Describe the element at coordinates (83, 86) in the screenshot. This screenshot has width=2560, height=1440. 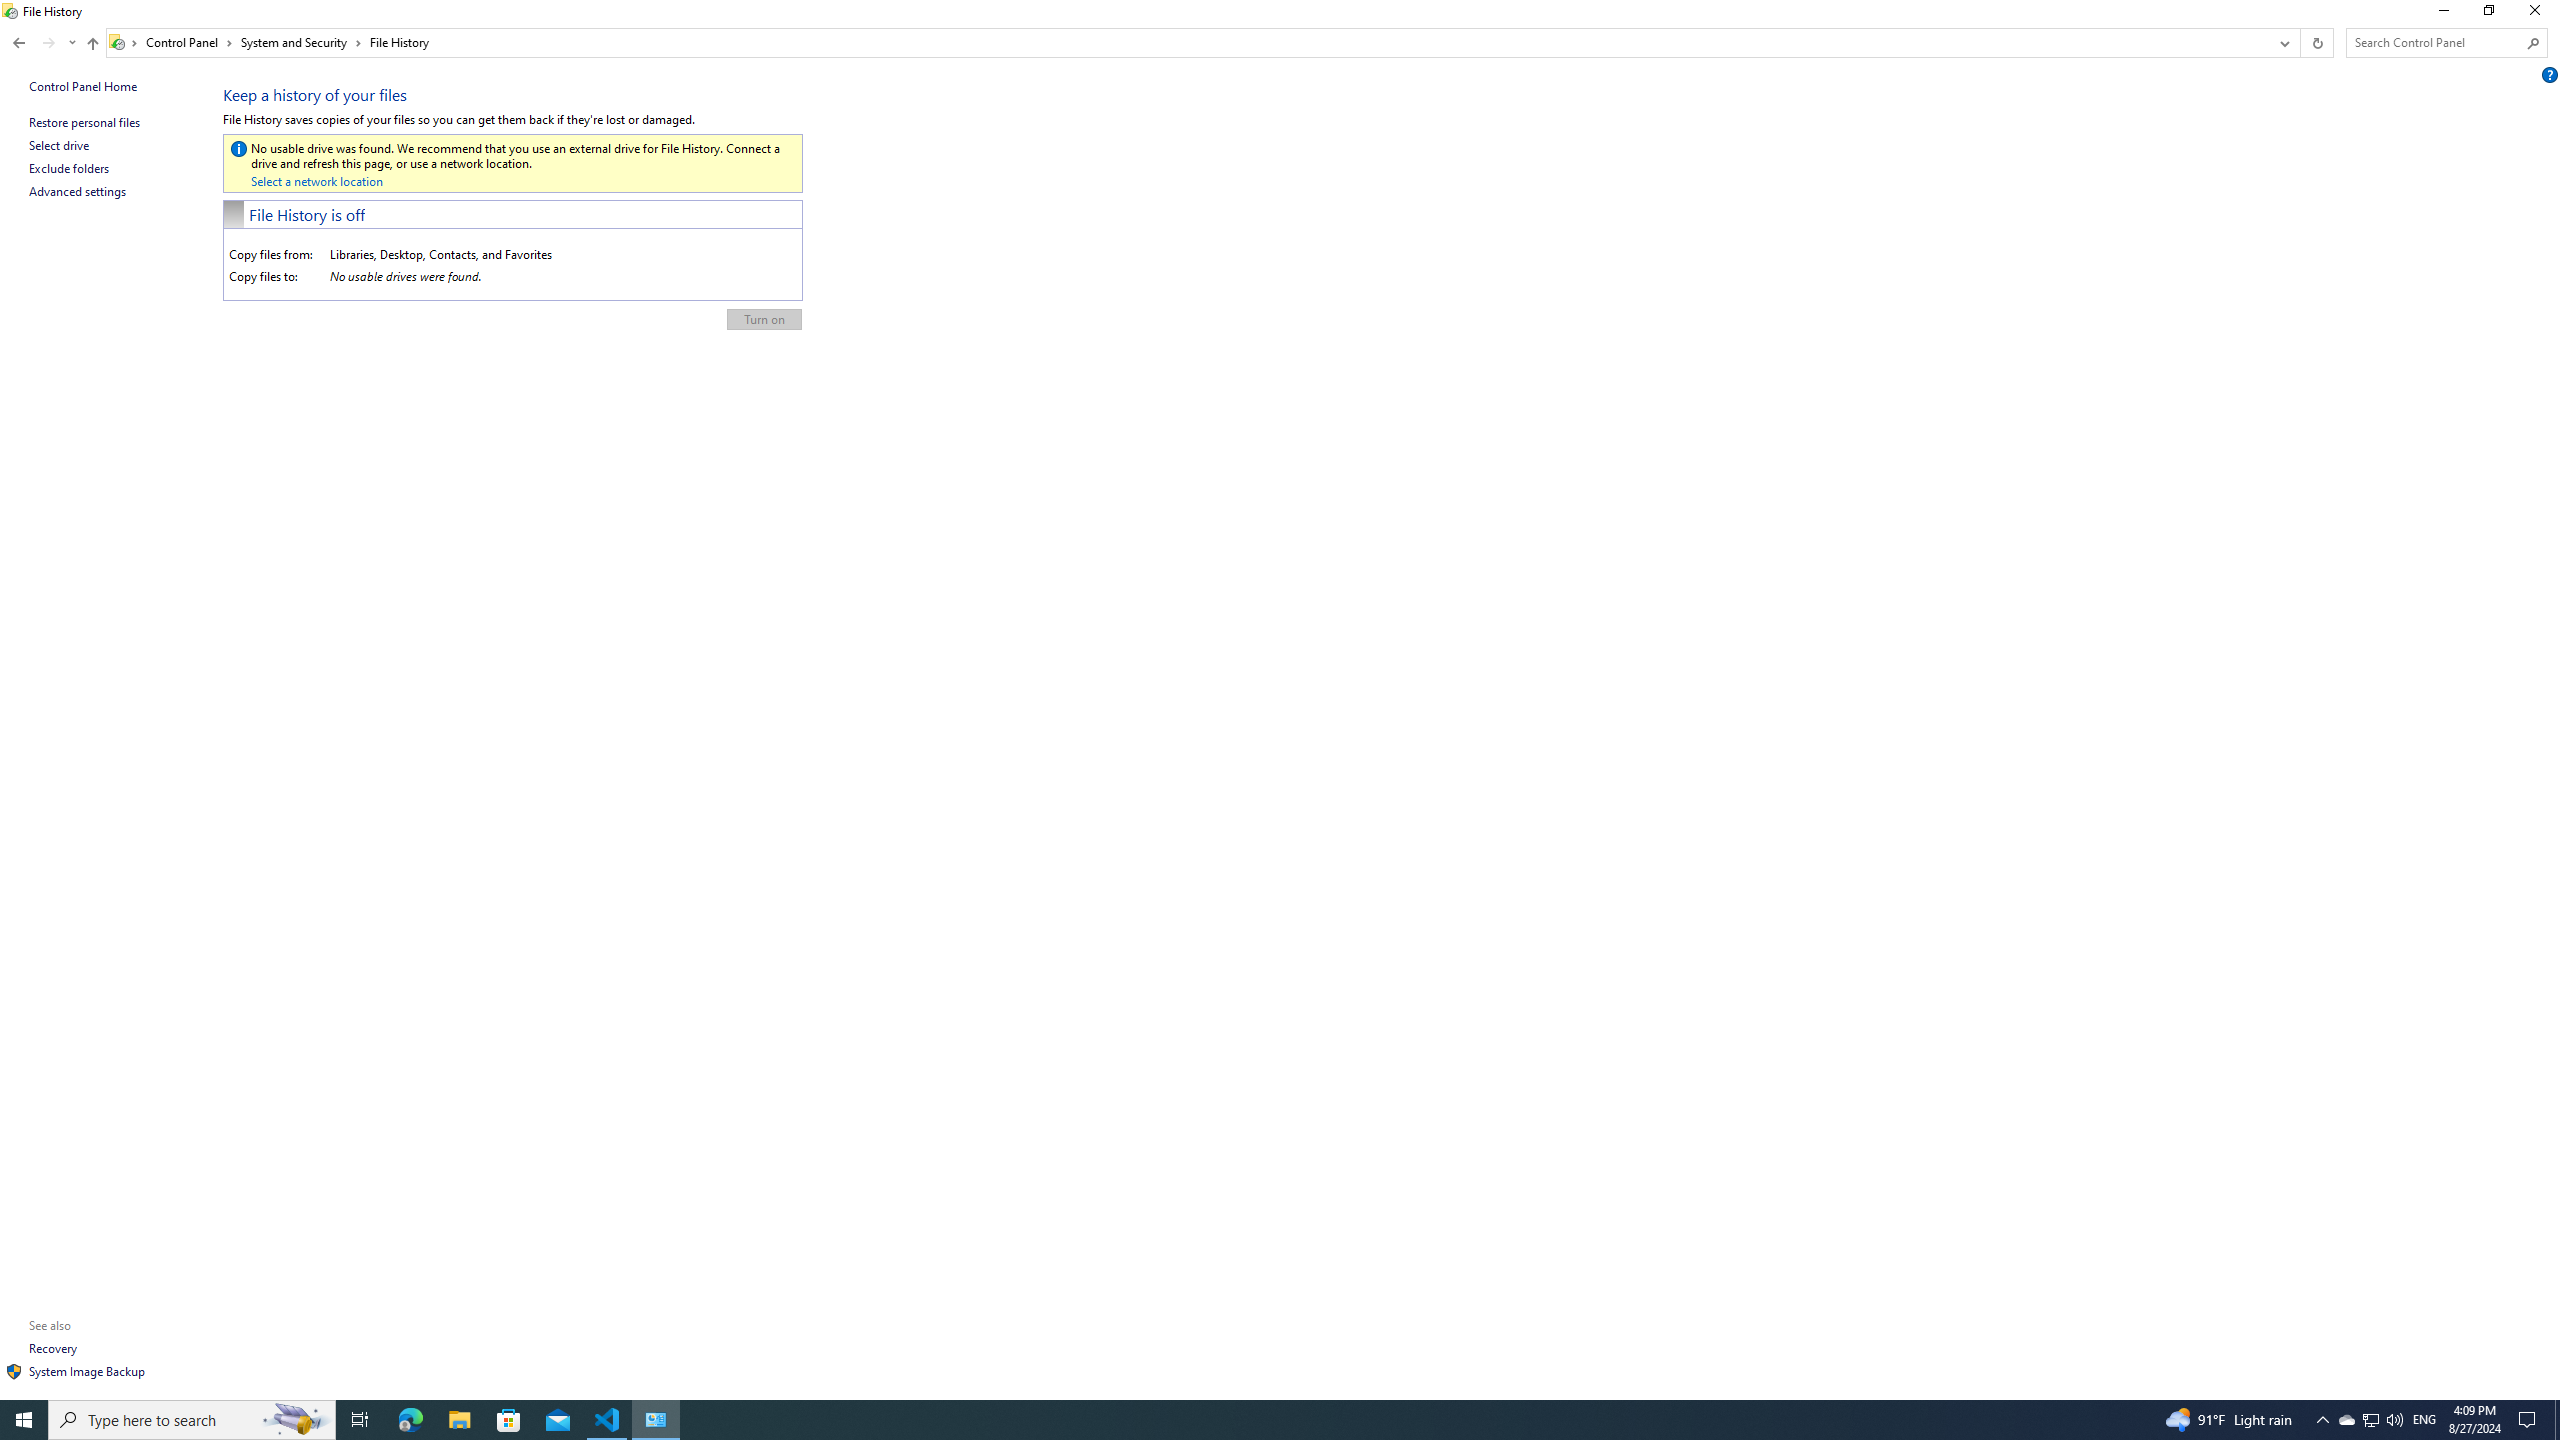
I see `Control Panel Home` at that location.